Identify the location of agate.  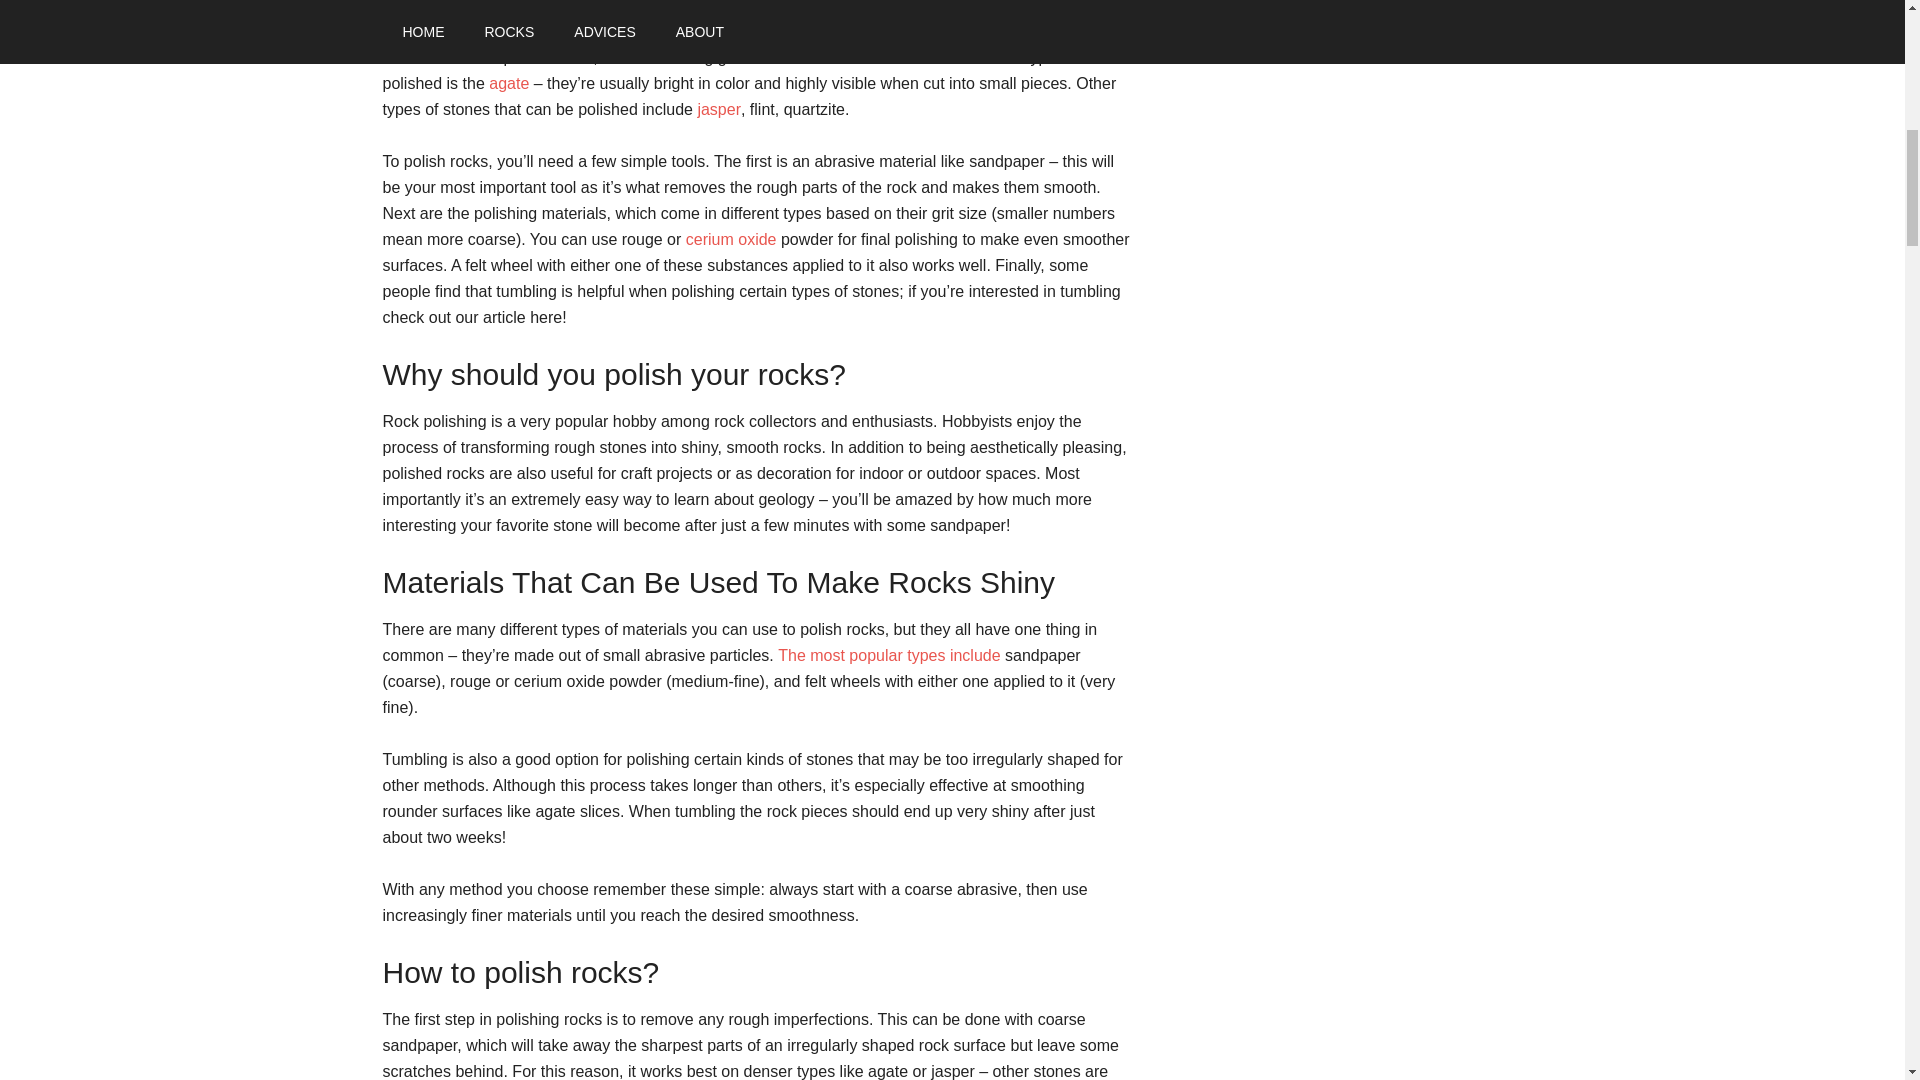
(509, 82).